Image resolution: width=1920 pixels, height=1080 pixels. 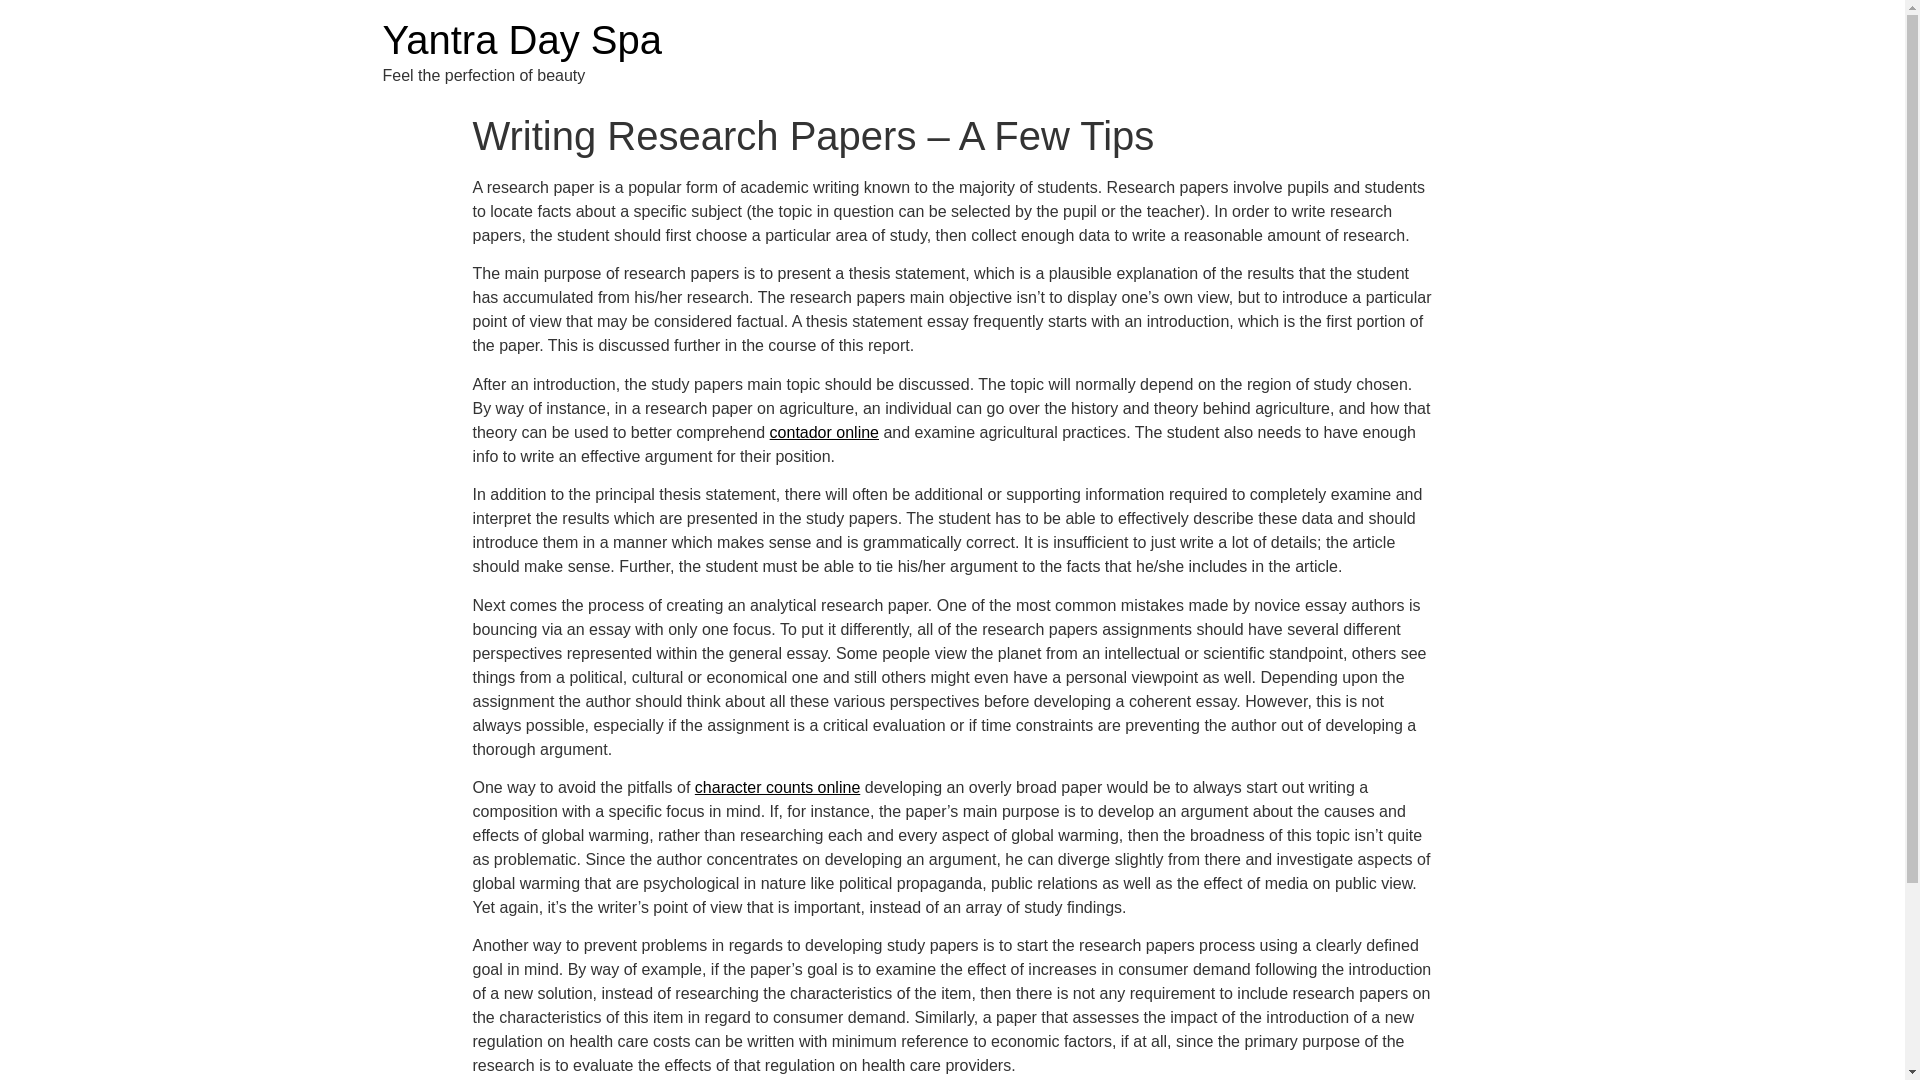 What do you see at coordinates (521, 40) in the screenshot?
I see `Home` at bounding box center [521, 40].